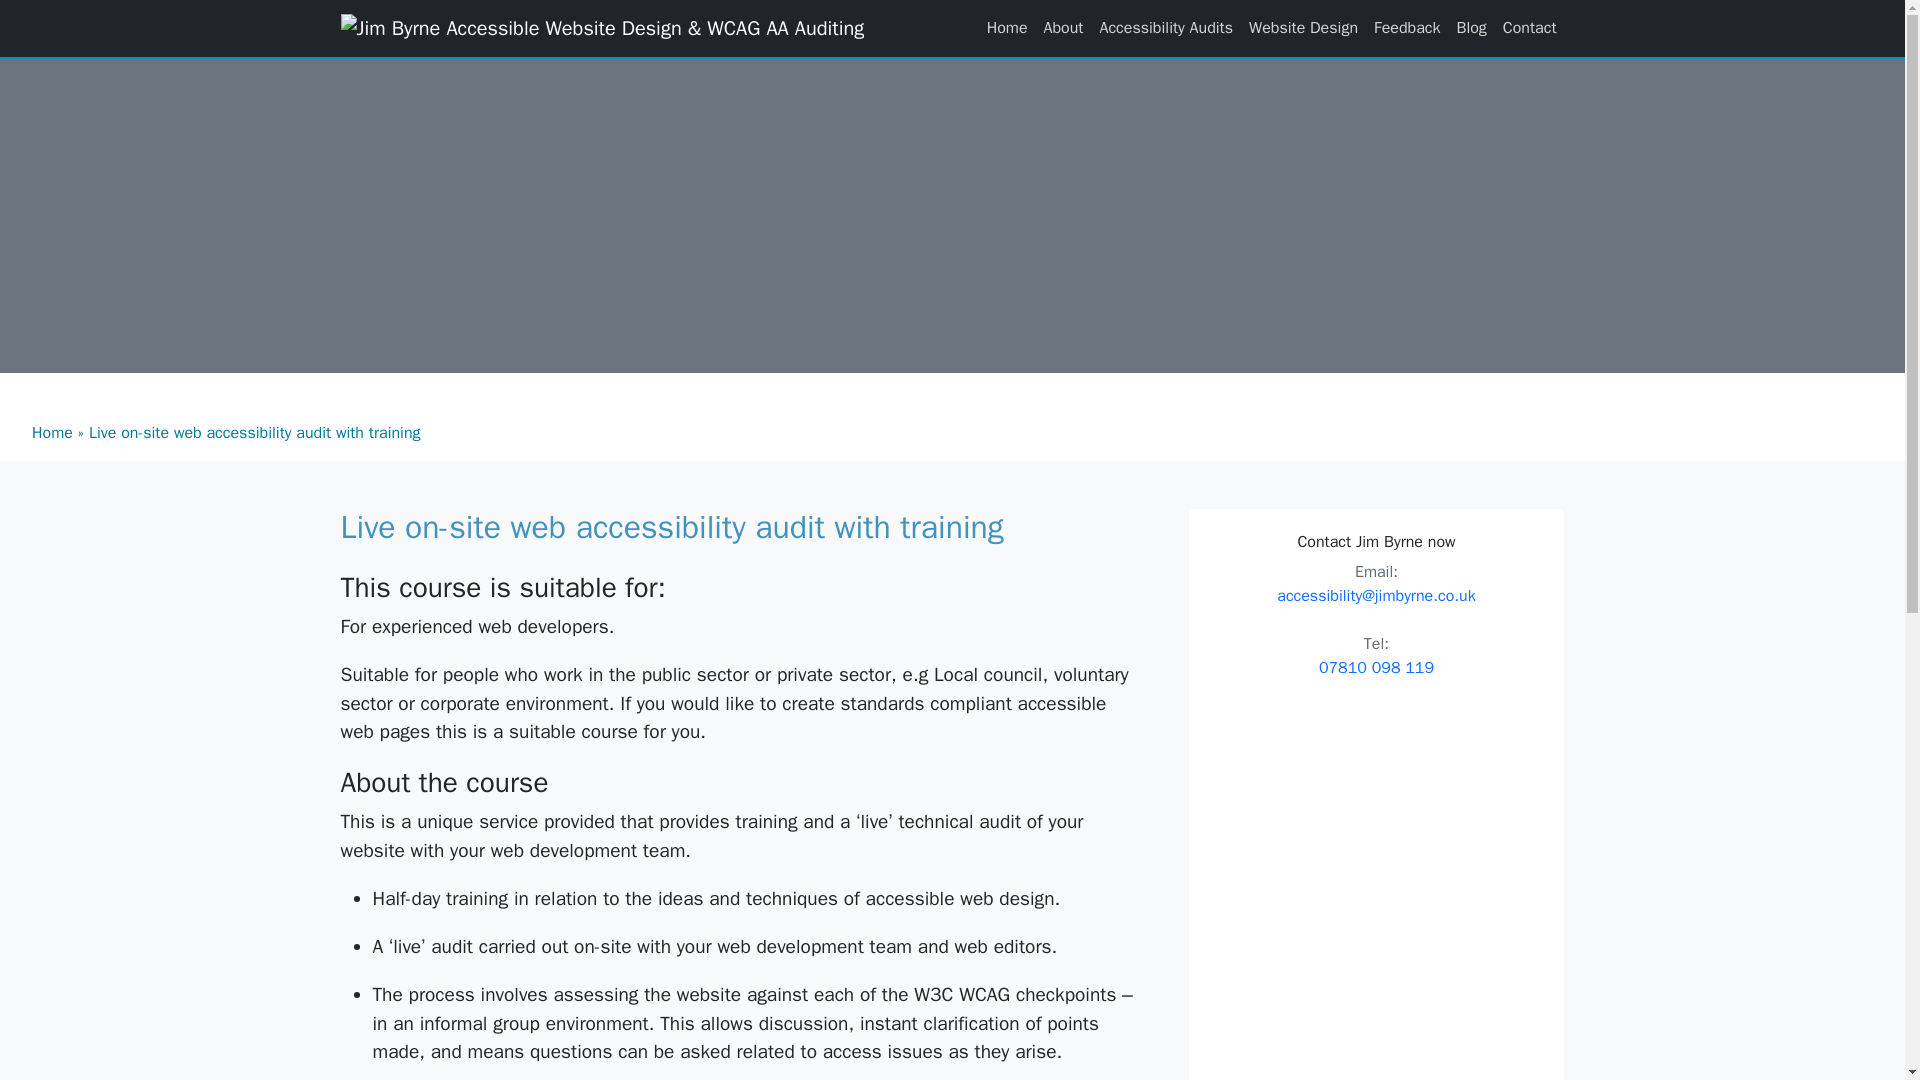 This screenshot has height=1080, width=1920. What do you see at coordinates (1530, 27) in the screenshot?
I see `Contact` at bounding box center [1530, 27].